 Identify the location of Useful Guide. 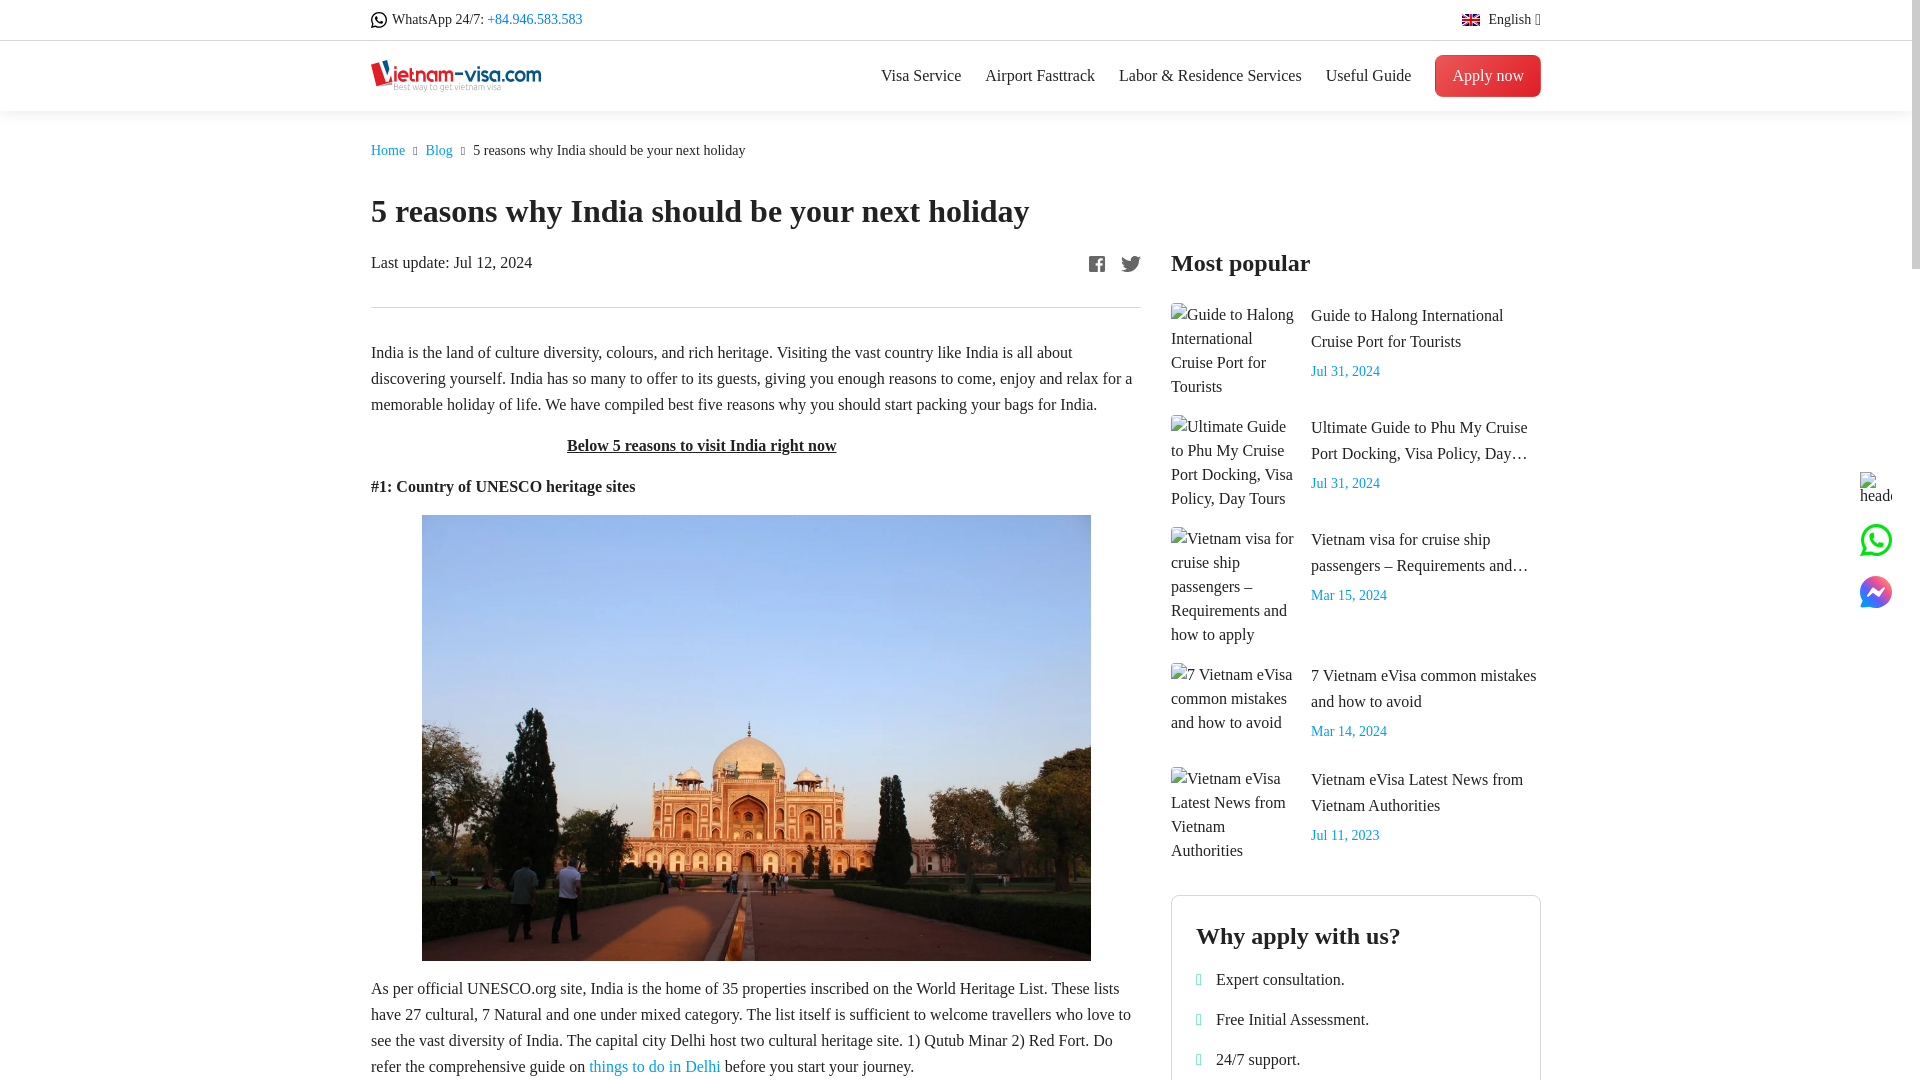
(1368, 75).